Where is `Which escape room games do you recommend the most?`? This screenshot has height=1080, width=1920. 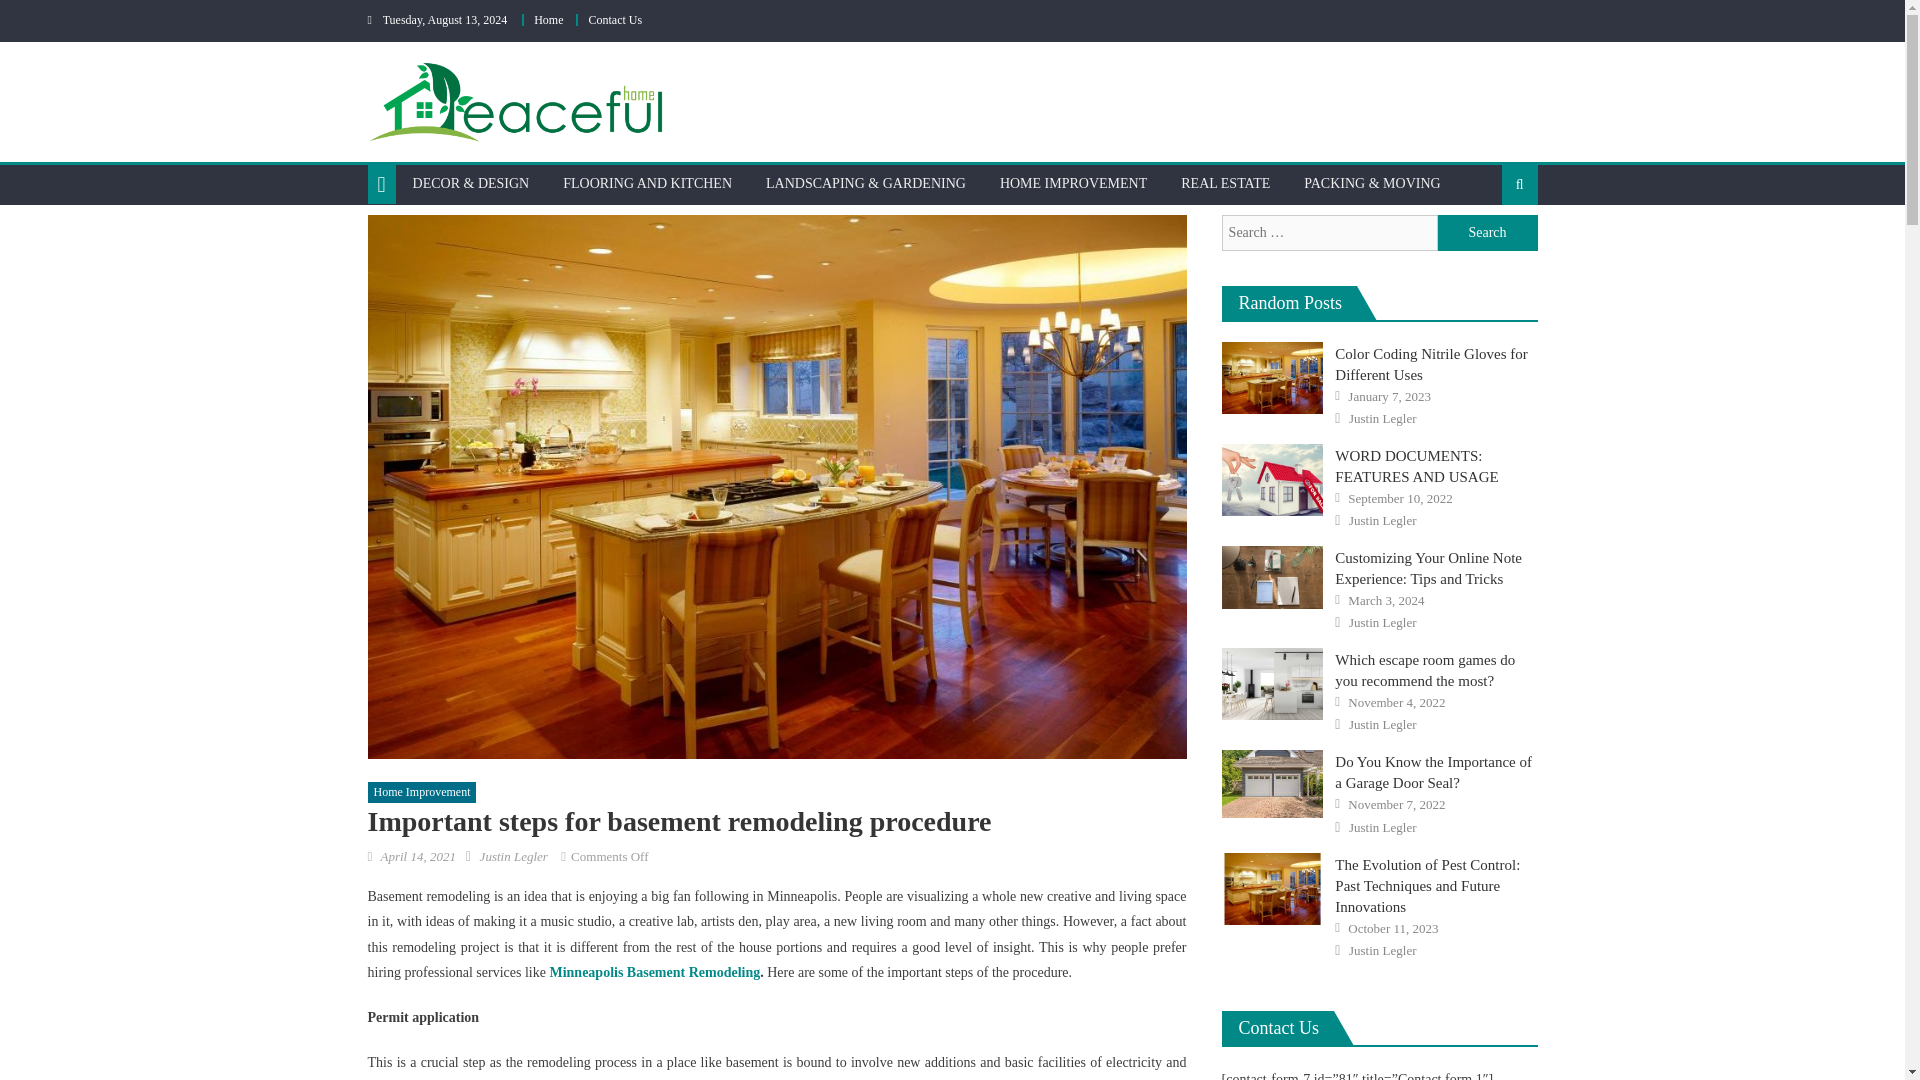 Which escape room games do you recommend the most? is located at coordinates (1272, 684).